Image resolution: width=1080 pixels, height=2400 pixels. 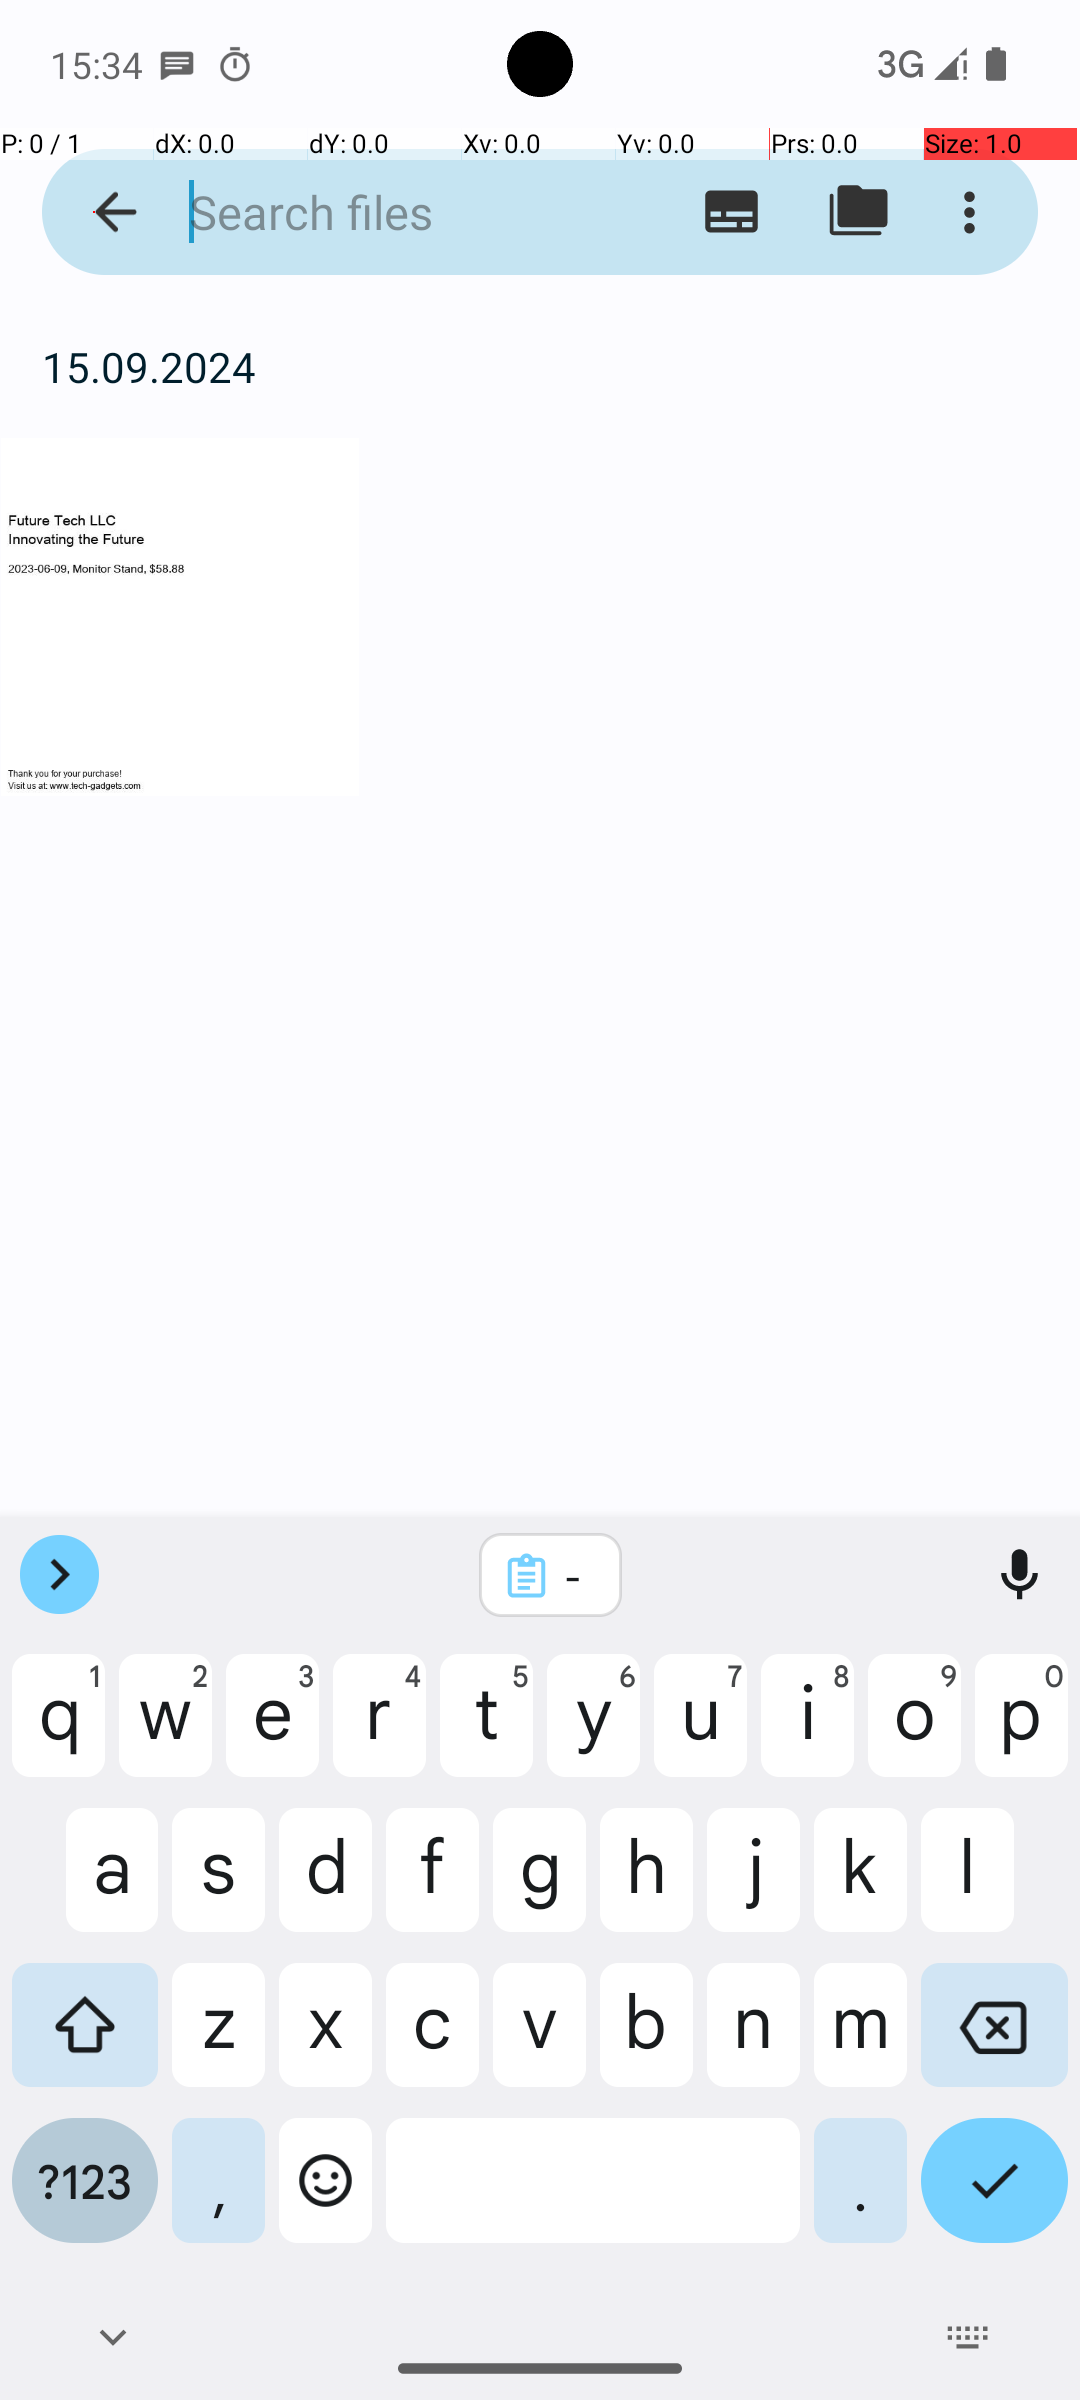 What do you see at coordinates (858, 212) in the screenshot?
I see `Switch to folder view` at bounding box center [858, 212].